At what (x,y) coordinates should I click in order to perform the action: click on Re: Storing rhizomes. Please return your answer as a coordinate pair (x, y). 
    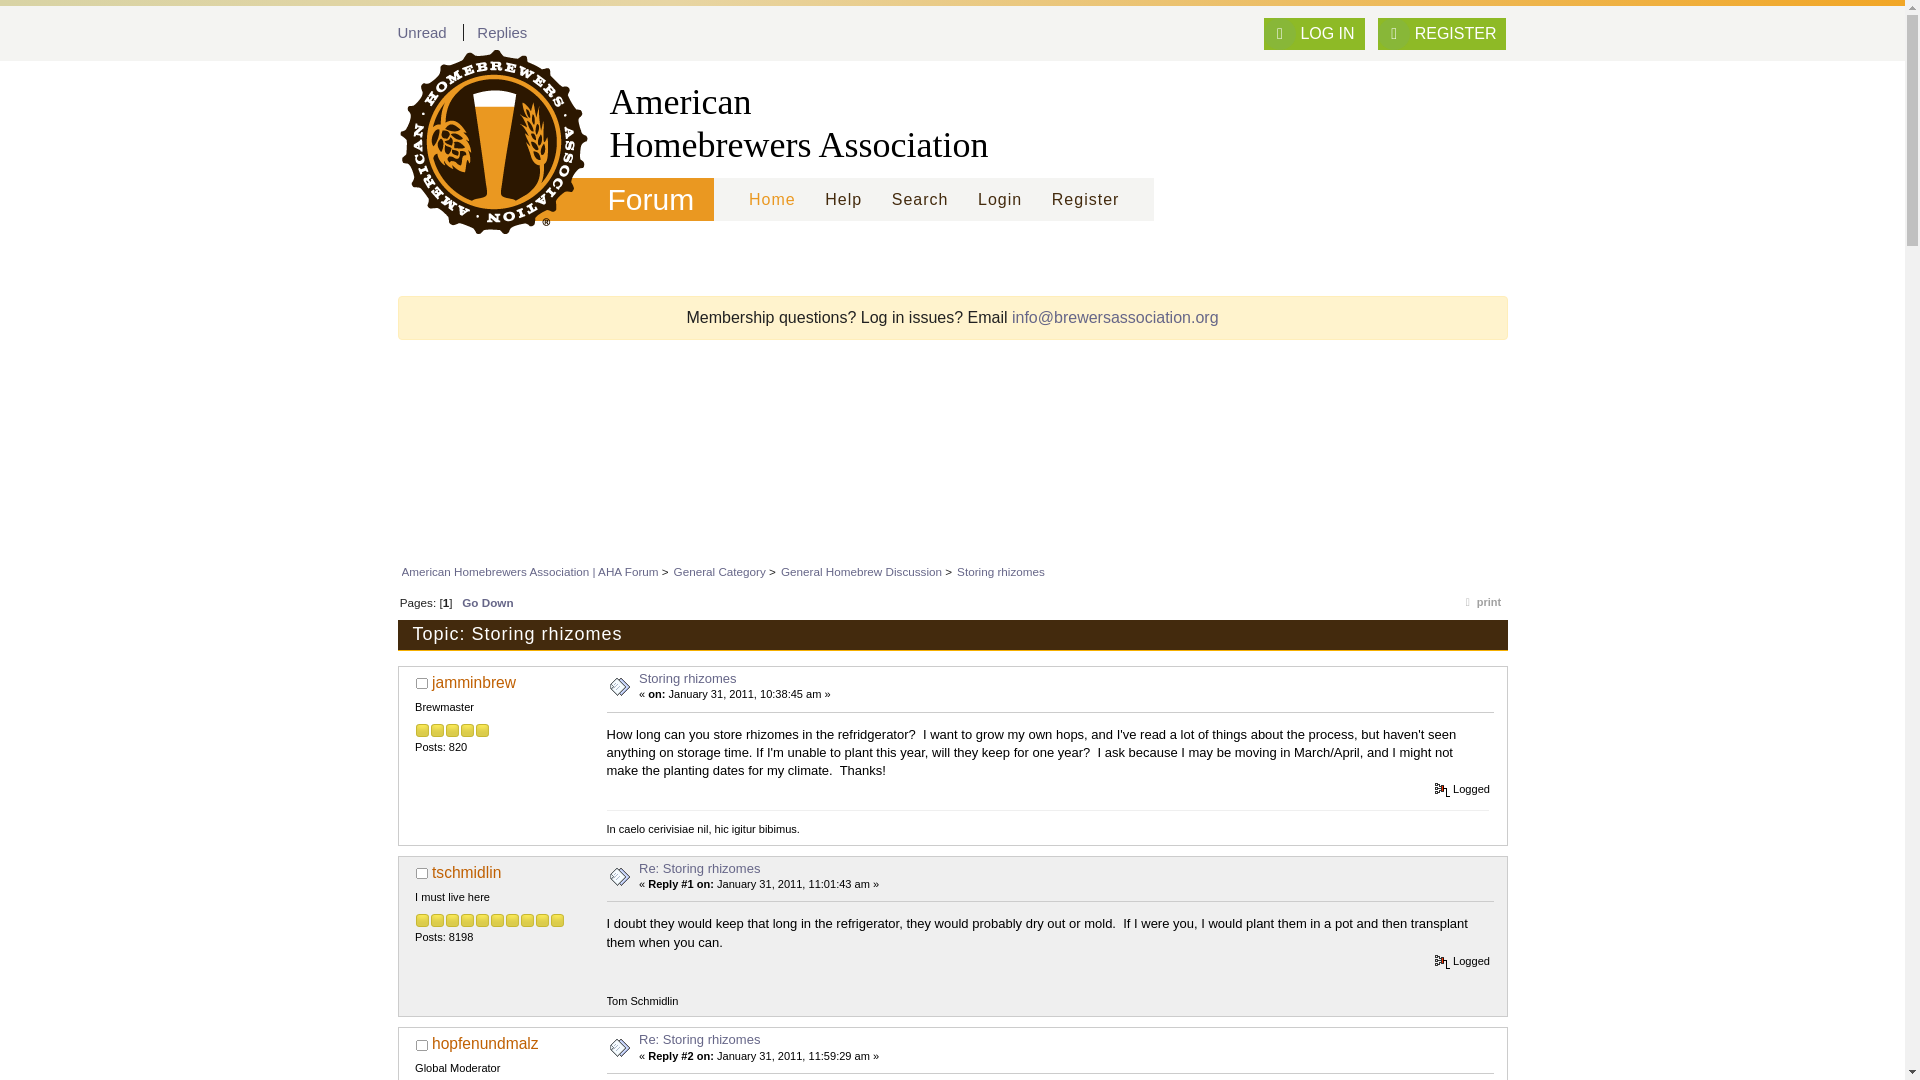
    Looking at the image, I should click on (700, 1039).